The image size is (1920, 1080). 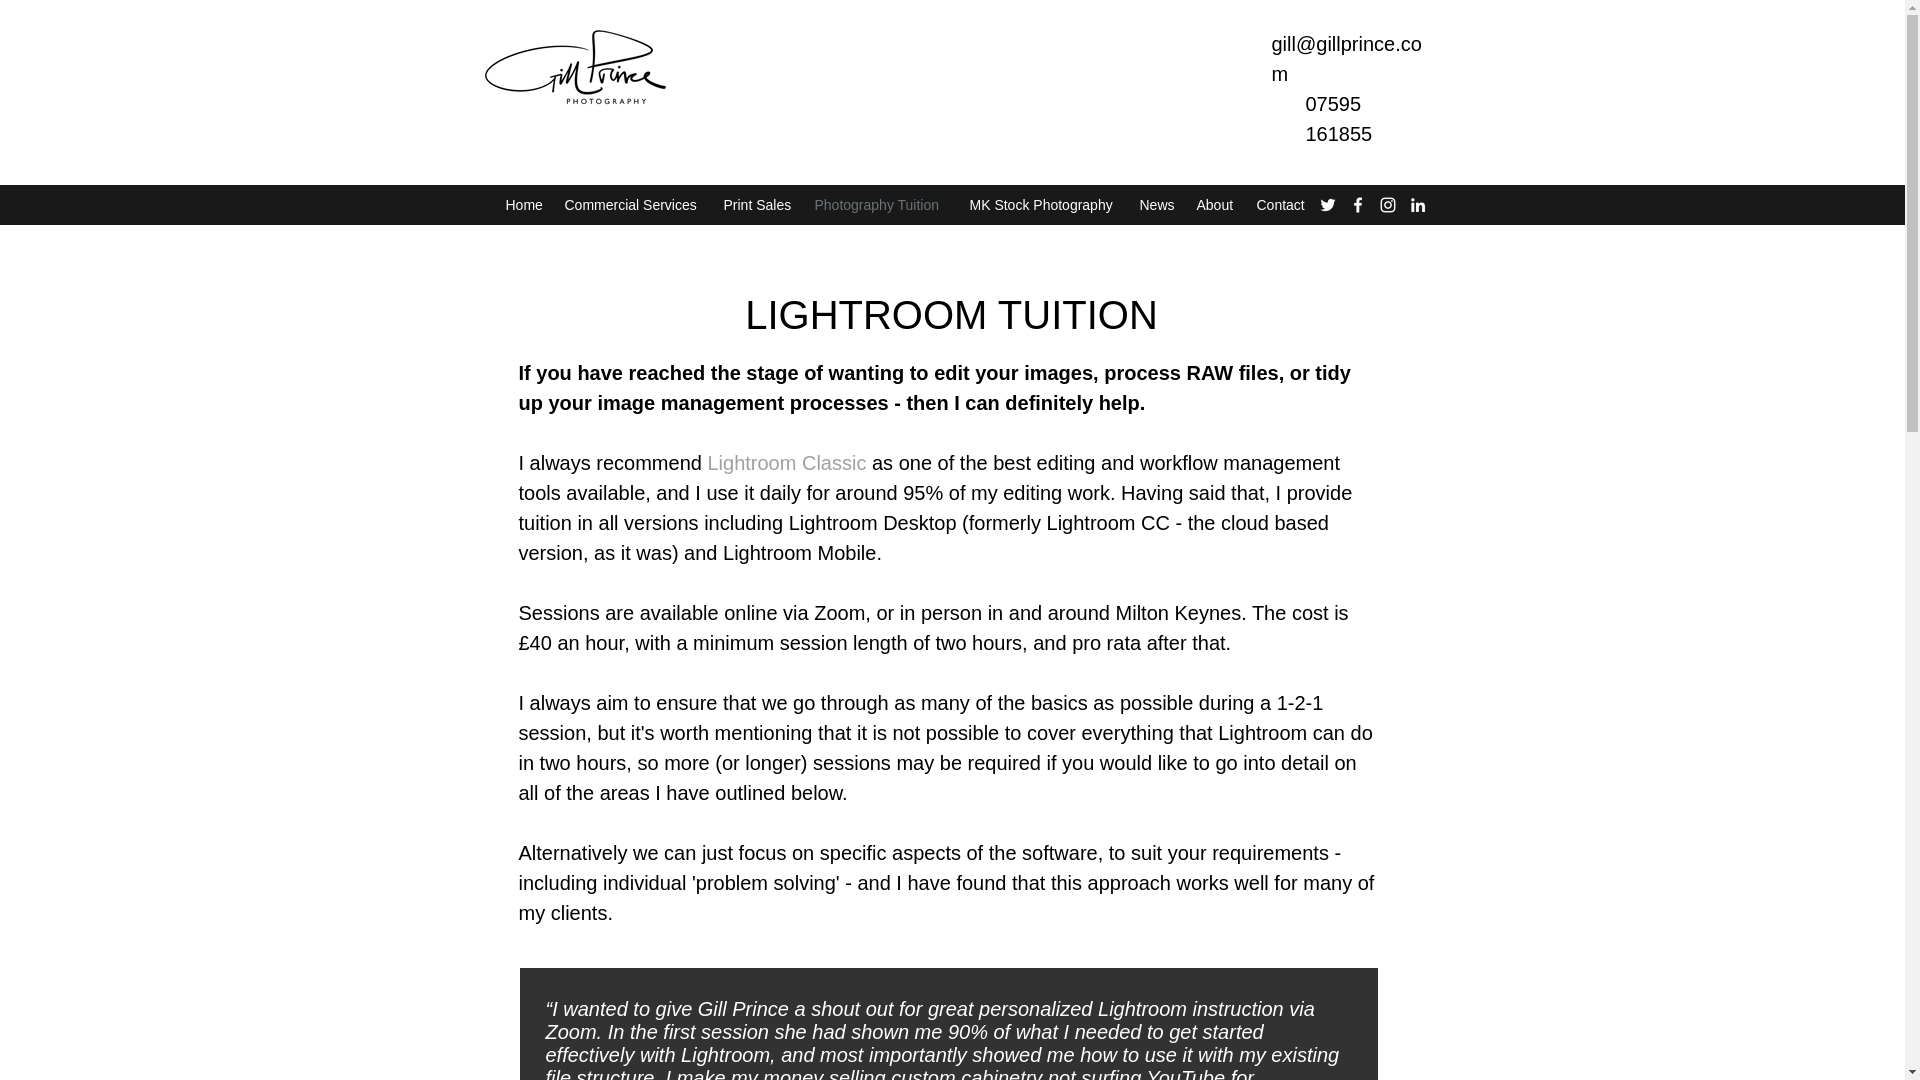 I want to click on MK Stock Photography, so click(x=1045, y=205).